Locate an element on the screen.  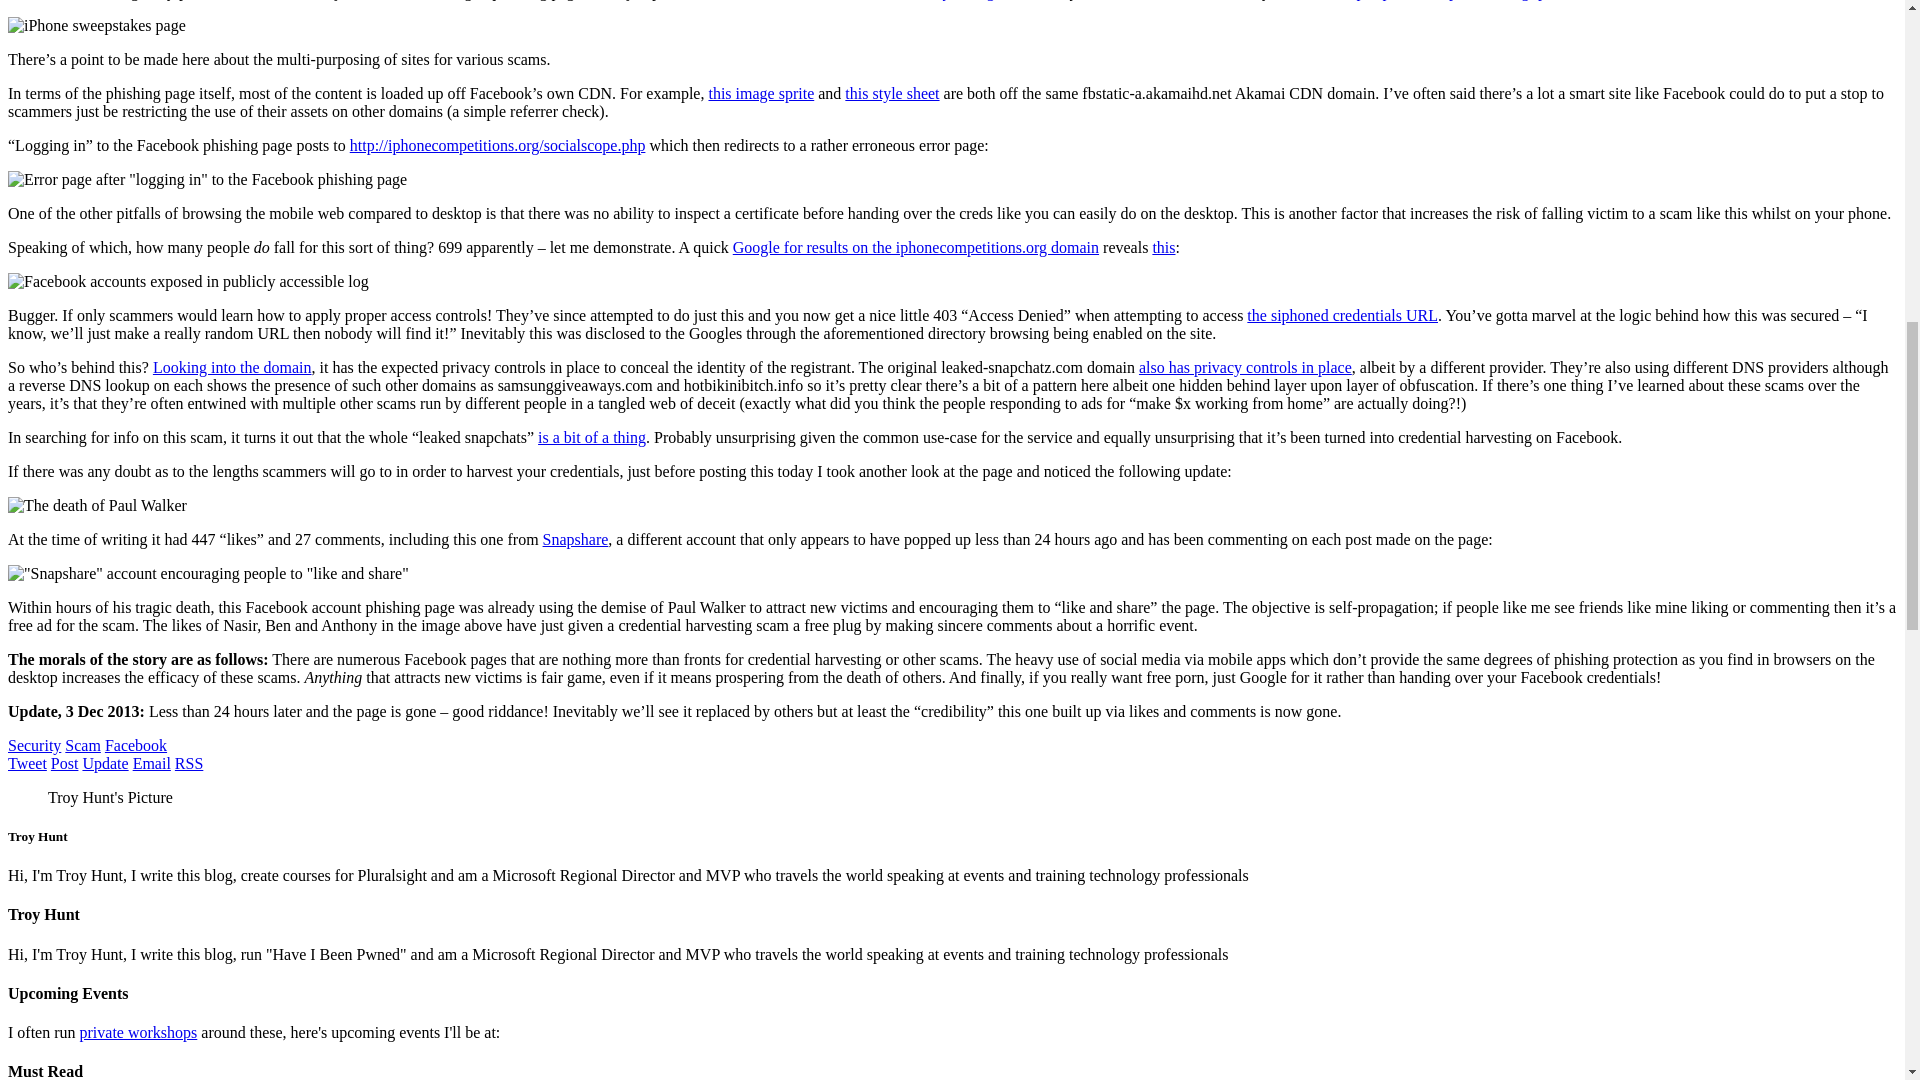
the siphoned credentials URL is located at coordinates (1342, 315).